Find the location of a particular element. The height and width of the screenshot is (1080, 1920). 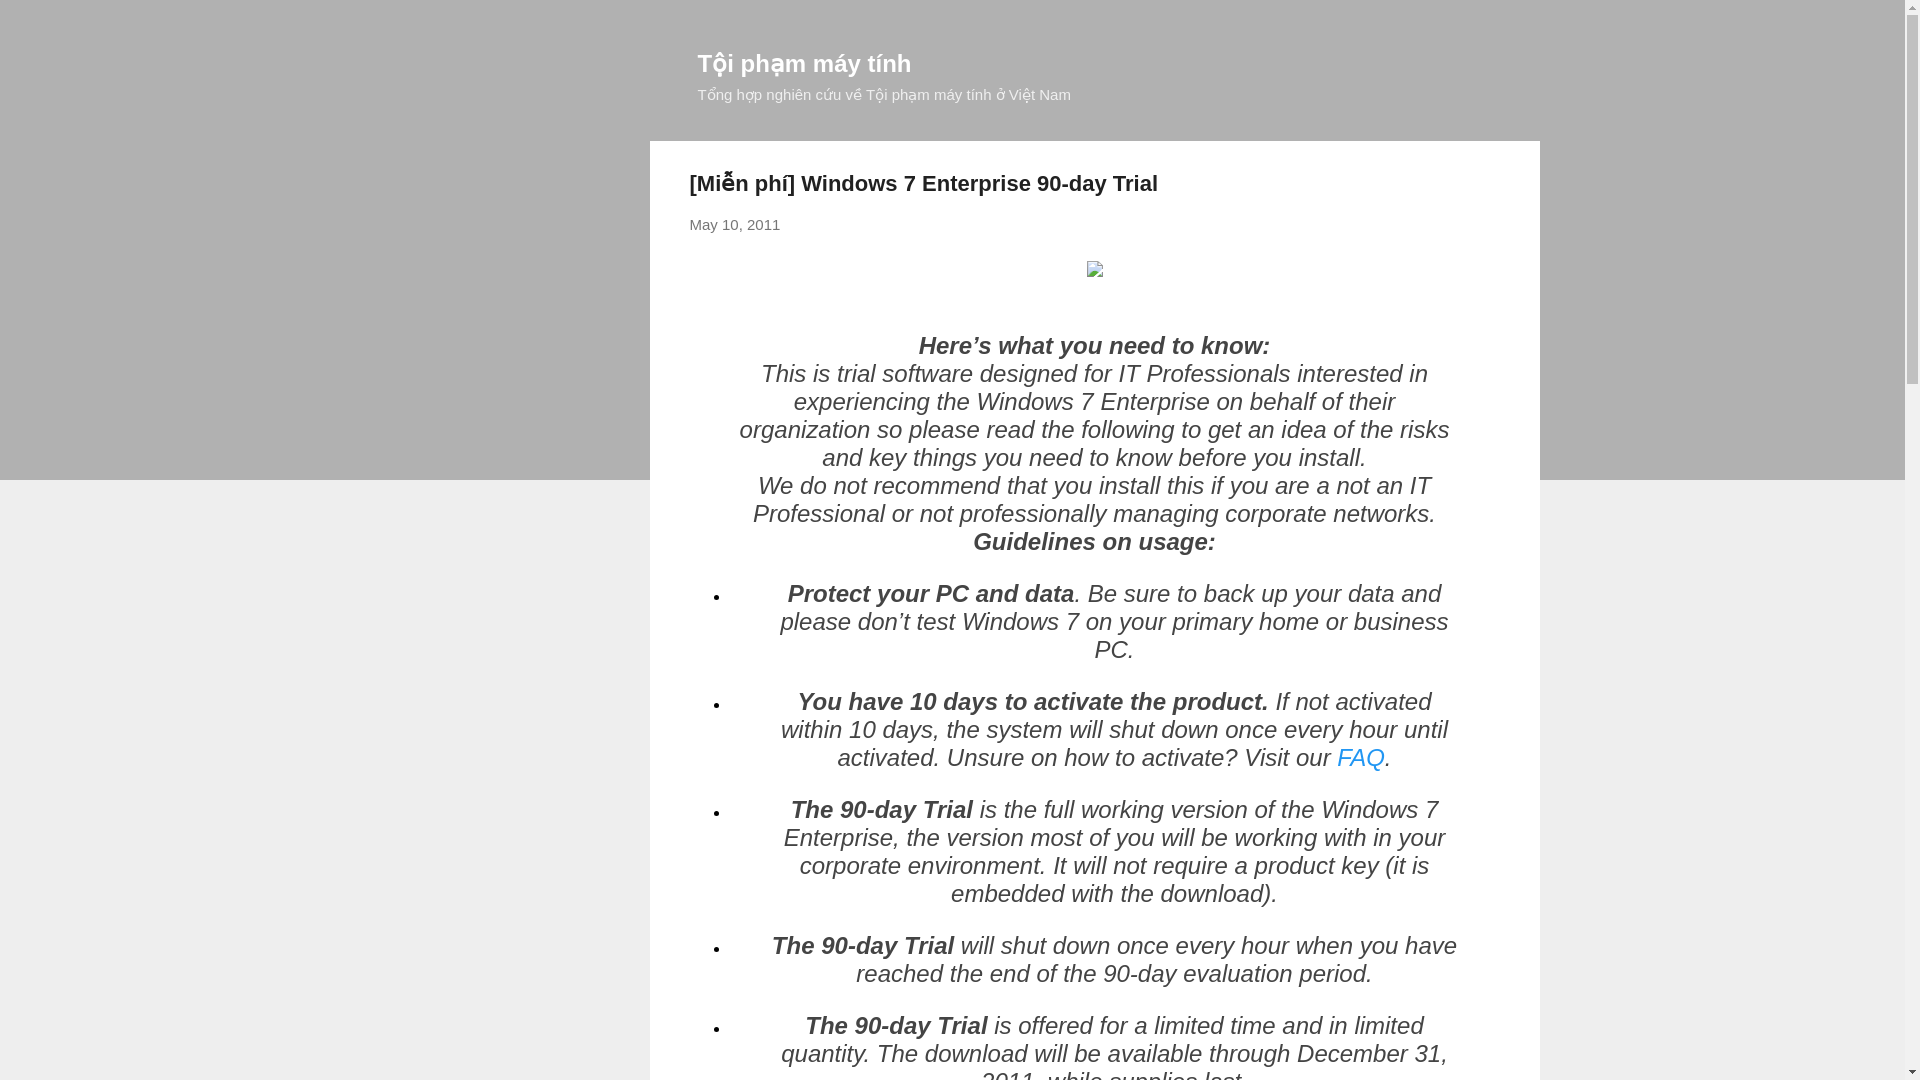

FAQ is located at coordinates (1360, 758).